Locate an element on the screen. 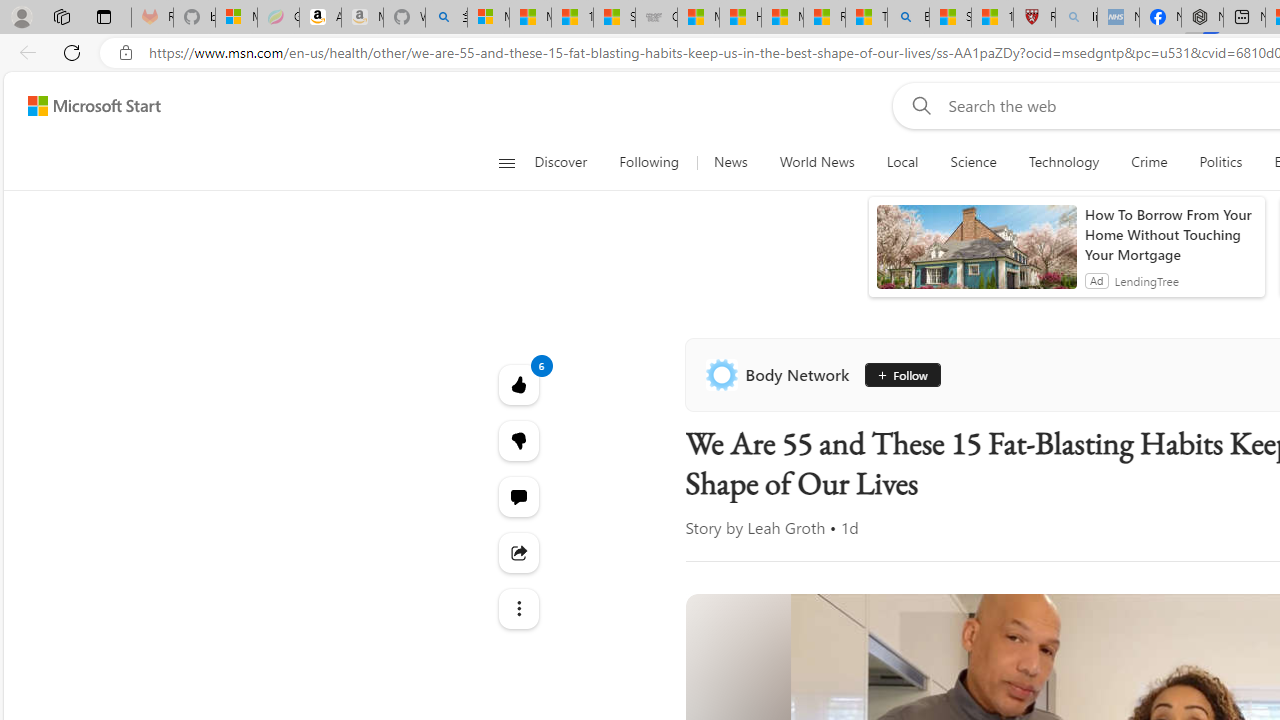  How I Got Rid of Microsoft Edge's Unnecessary Features is located at coordinates (740, 18).